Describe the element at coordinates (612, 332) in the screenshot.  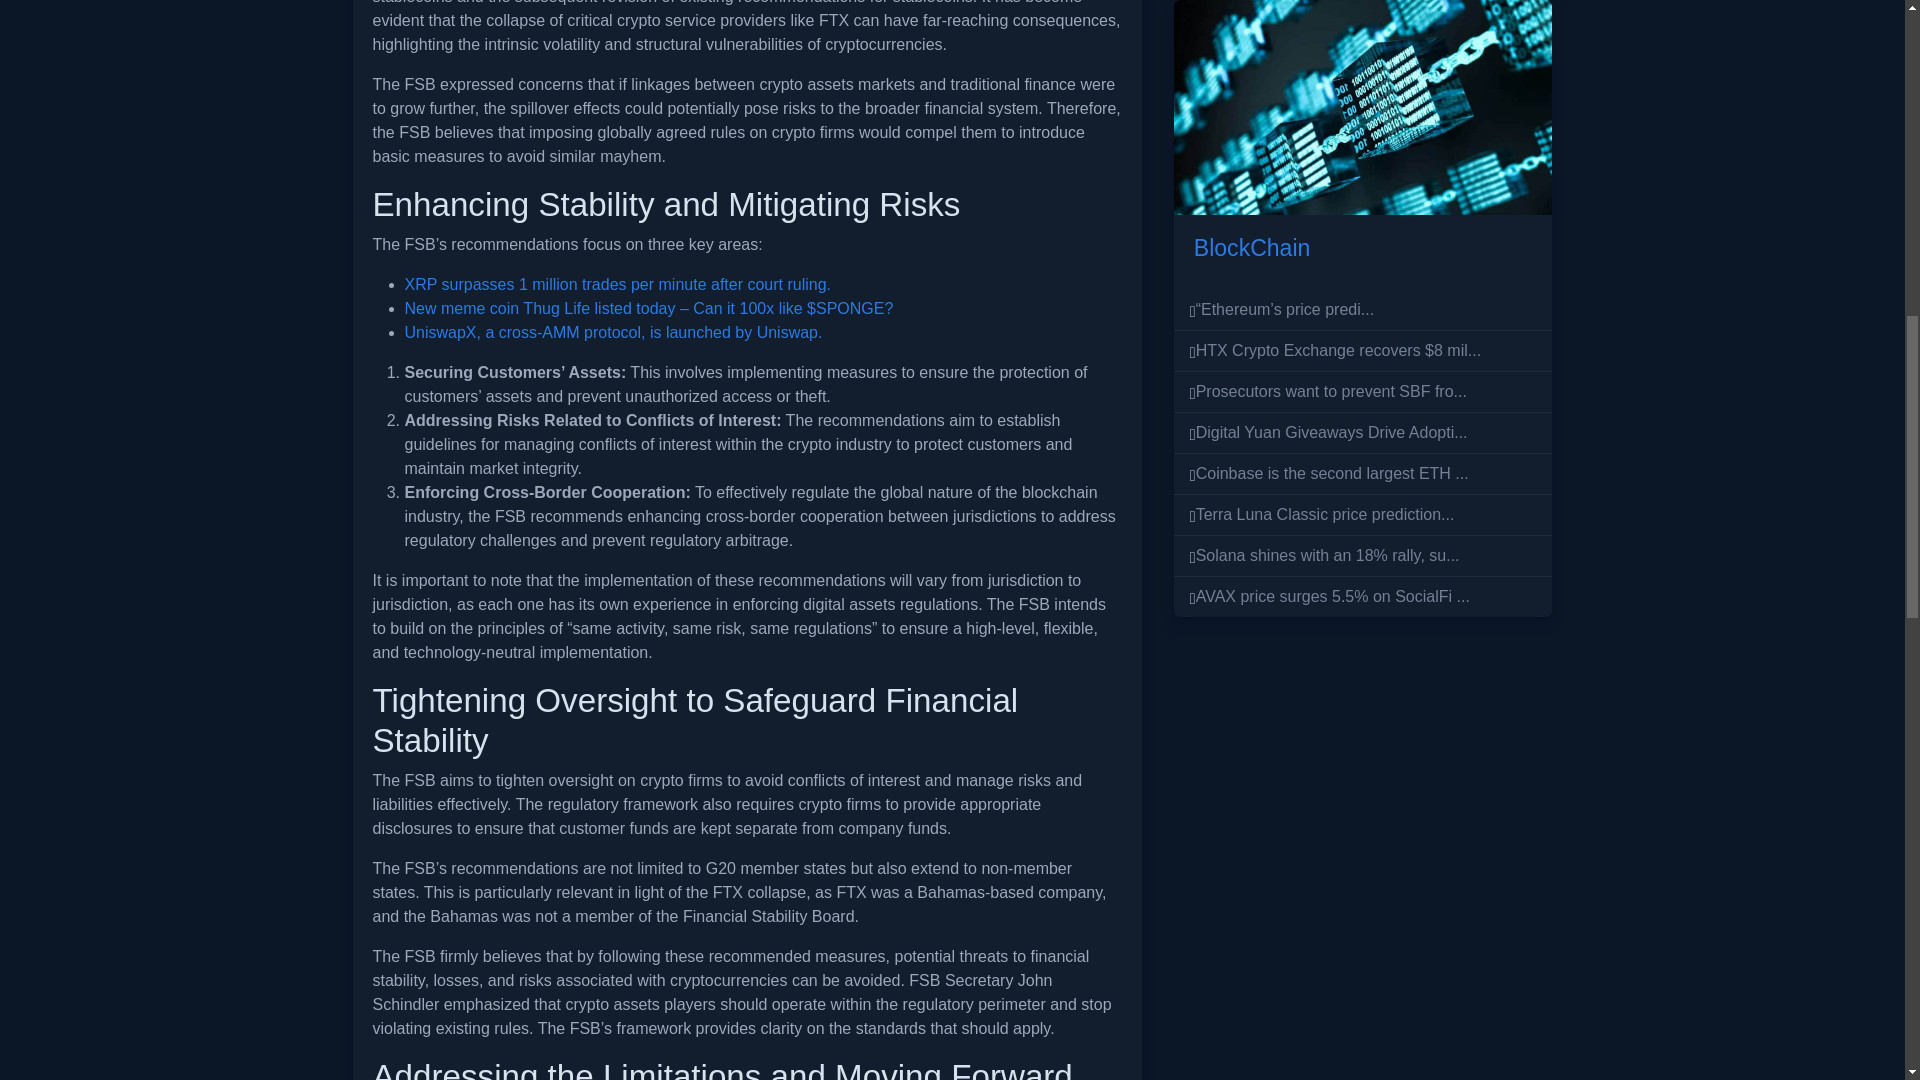
I see `UniswapX, a cross-AMM protocol, is launched by Uniswap.` at that location.